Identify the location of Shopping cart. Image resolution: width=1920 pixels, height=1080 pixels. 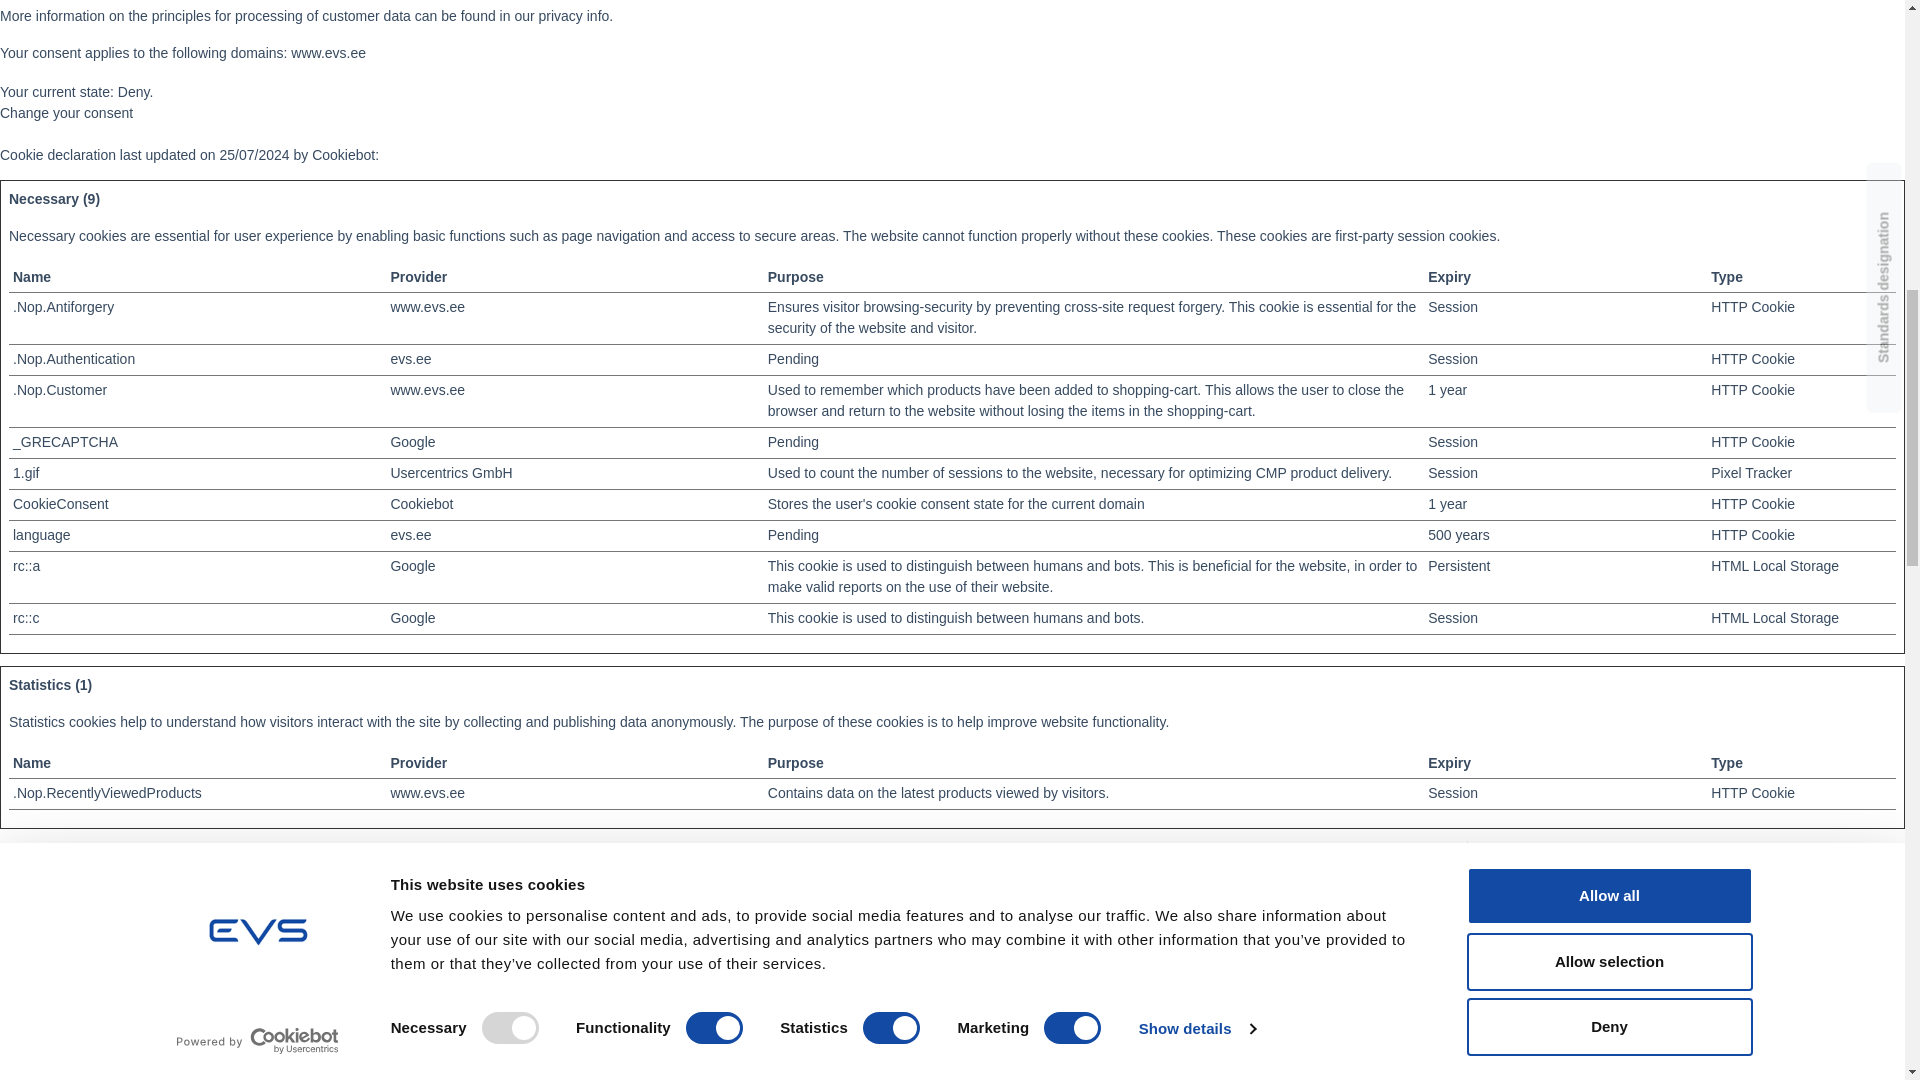
(1638, 949).